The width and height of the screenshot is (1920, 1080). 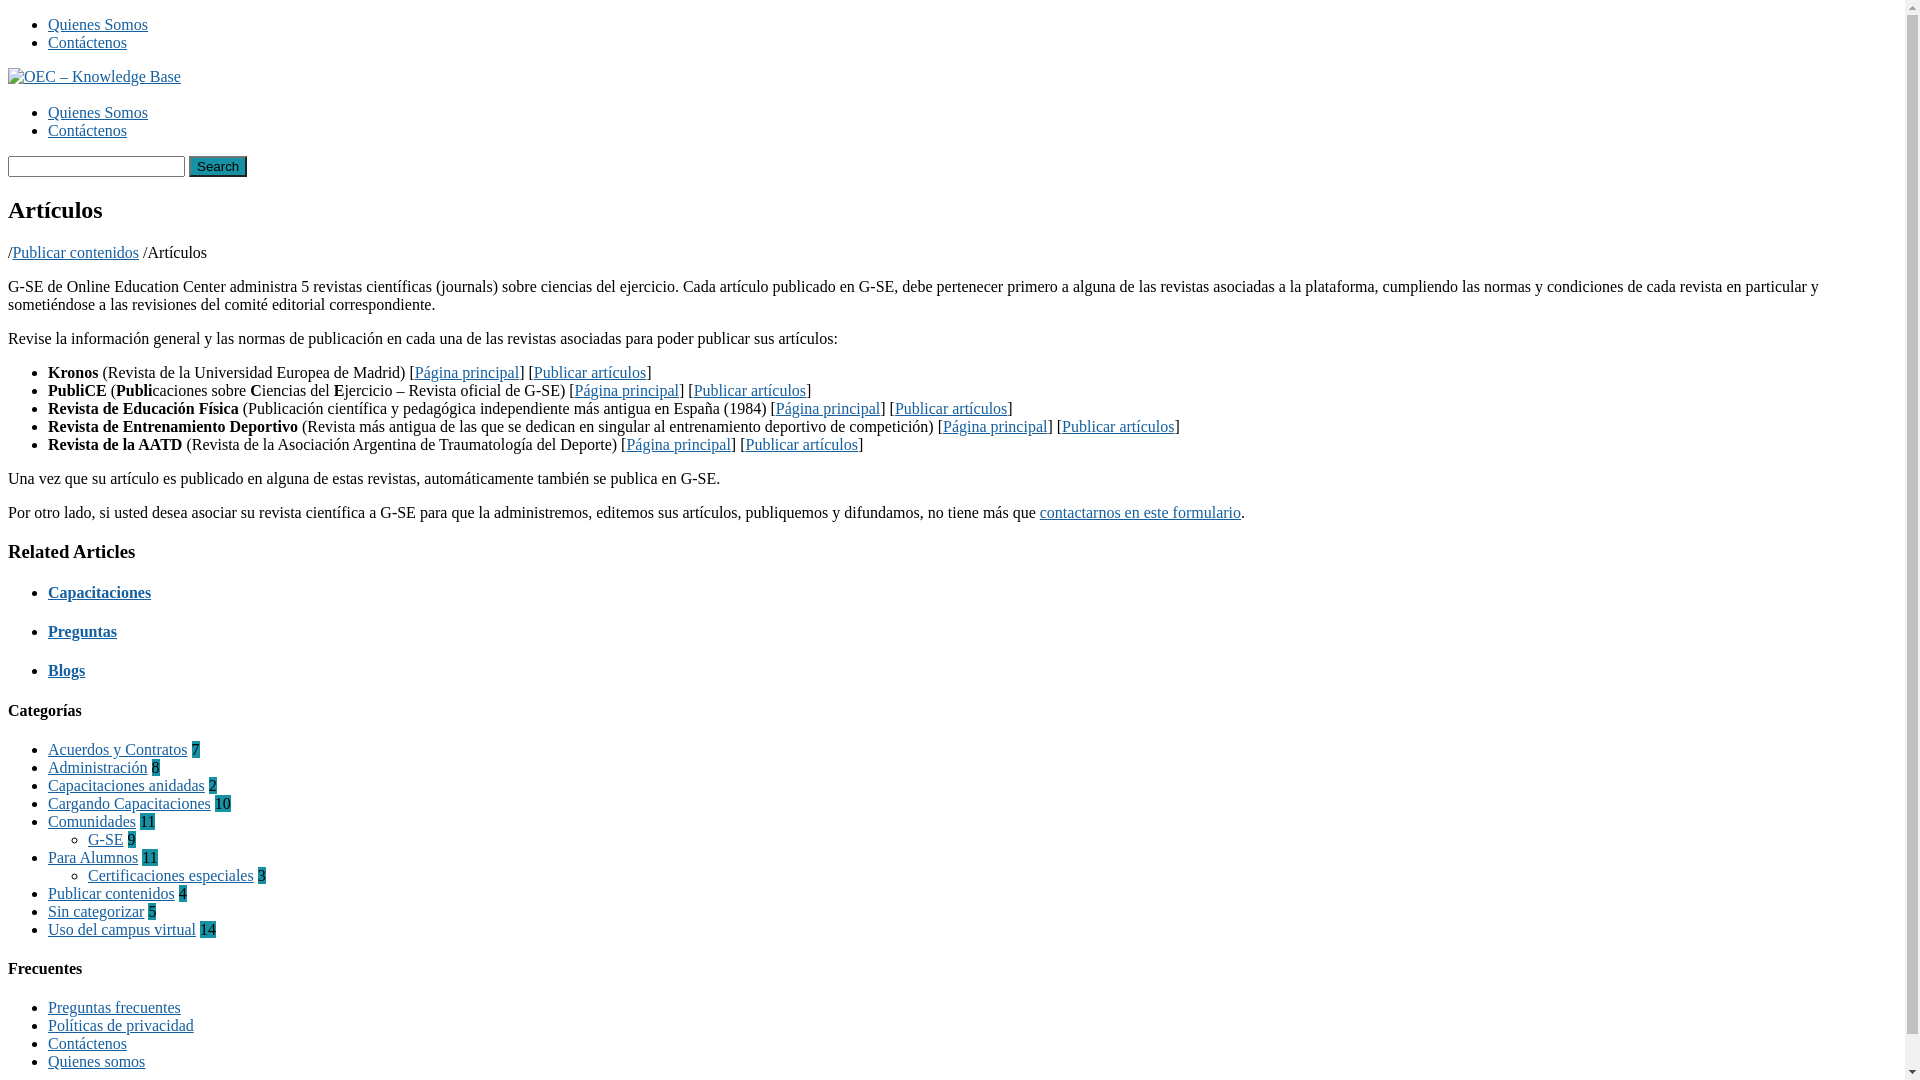 I want to click on G-SE, so click(x=106, y=840).